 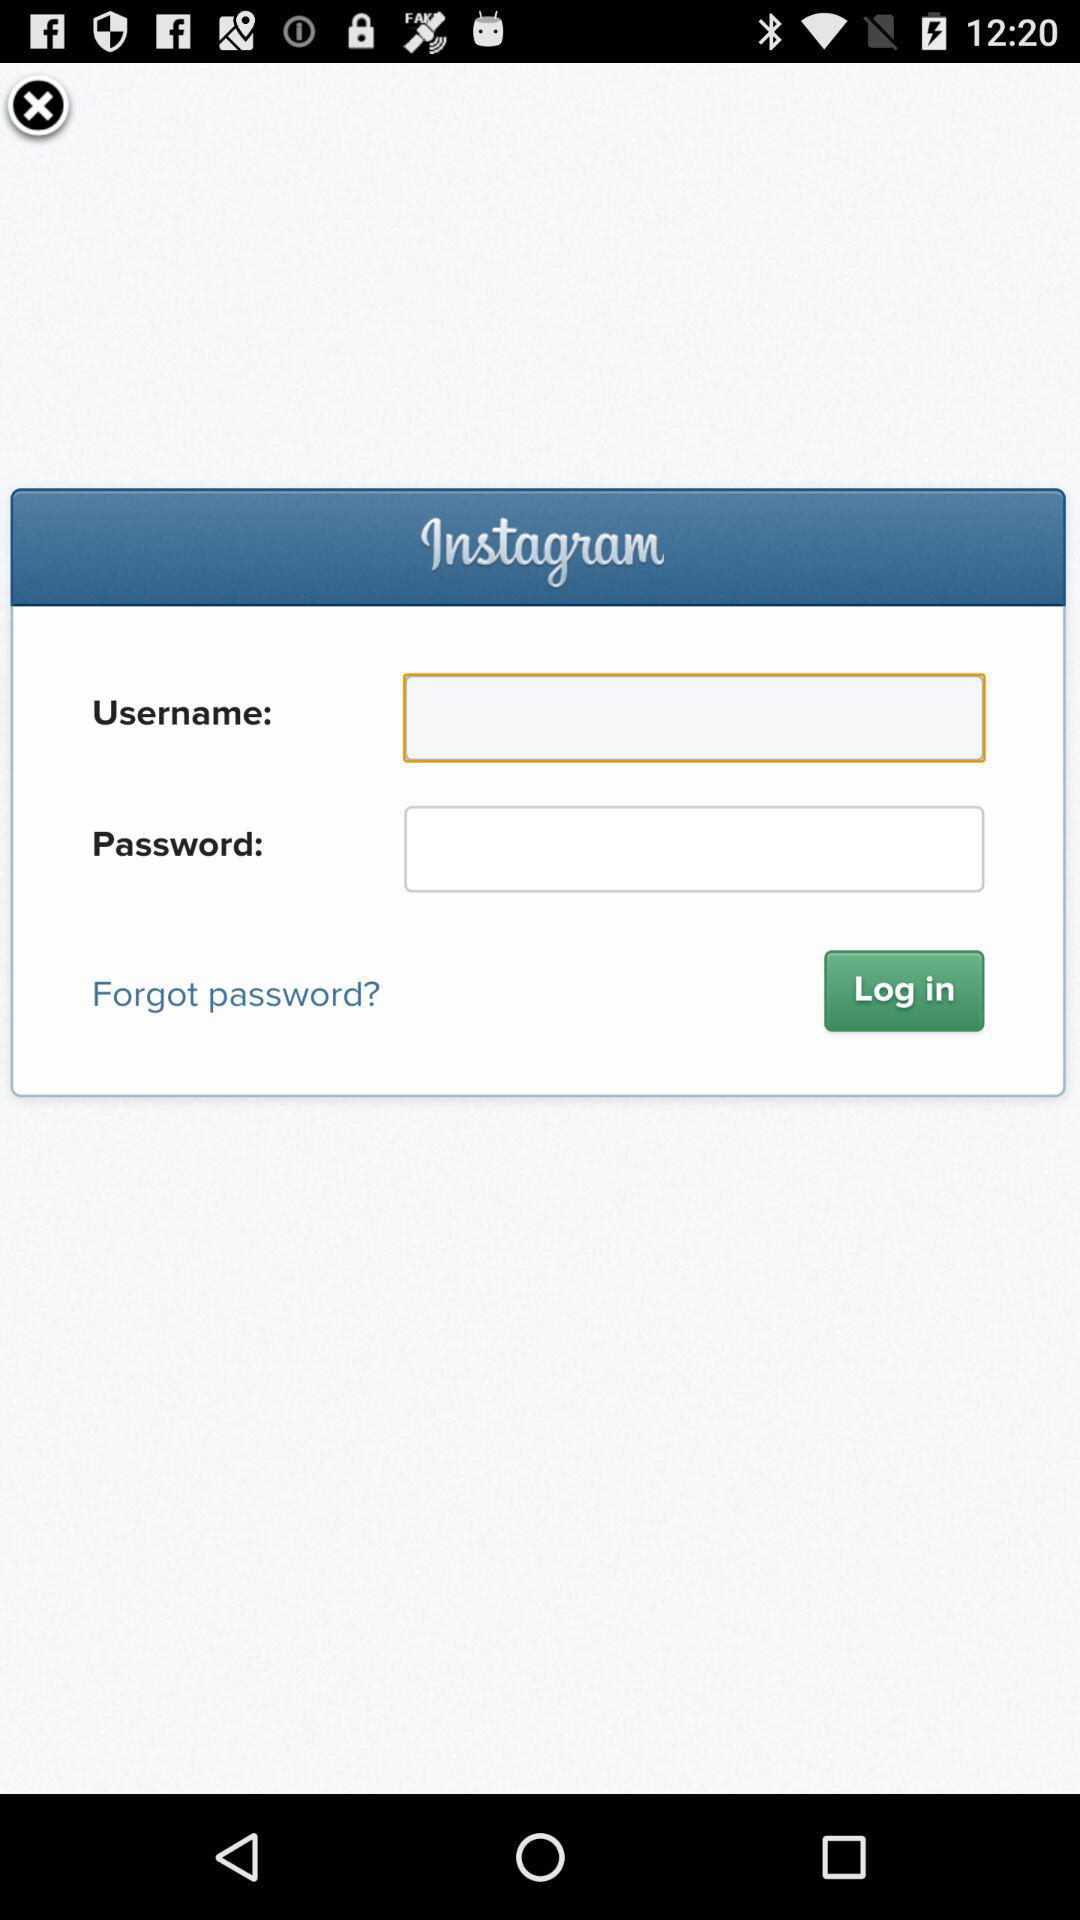 What do you see at coordinates (38, 105) in the screenshot?
I see `to close the windows` at bounding box center [38, 105].